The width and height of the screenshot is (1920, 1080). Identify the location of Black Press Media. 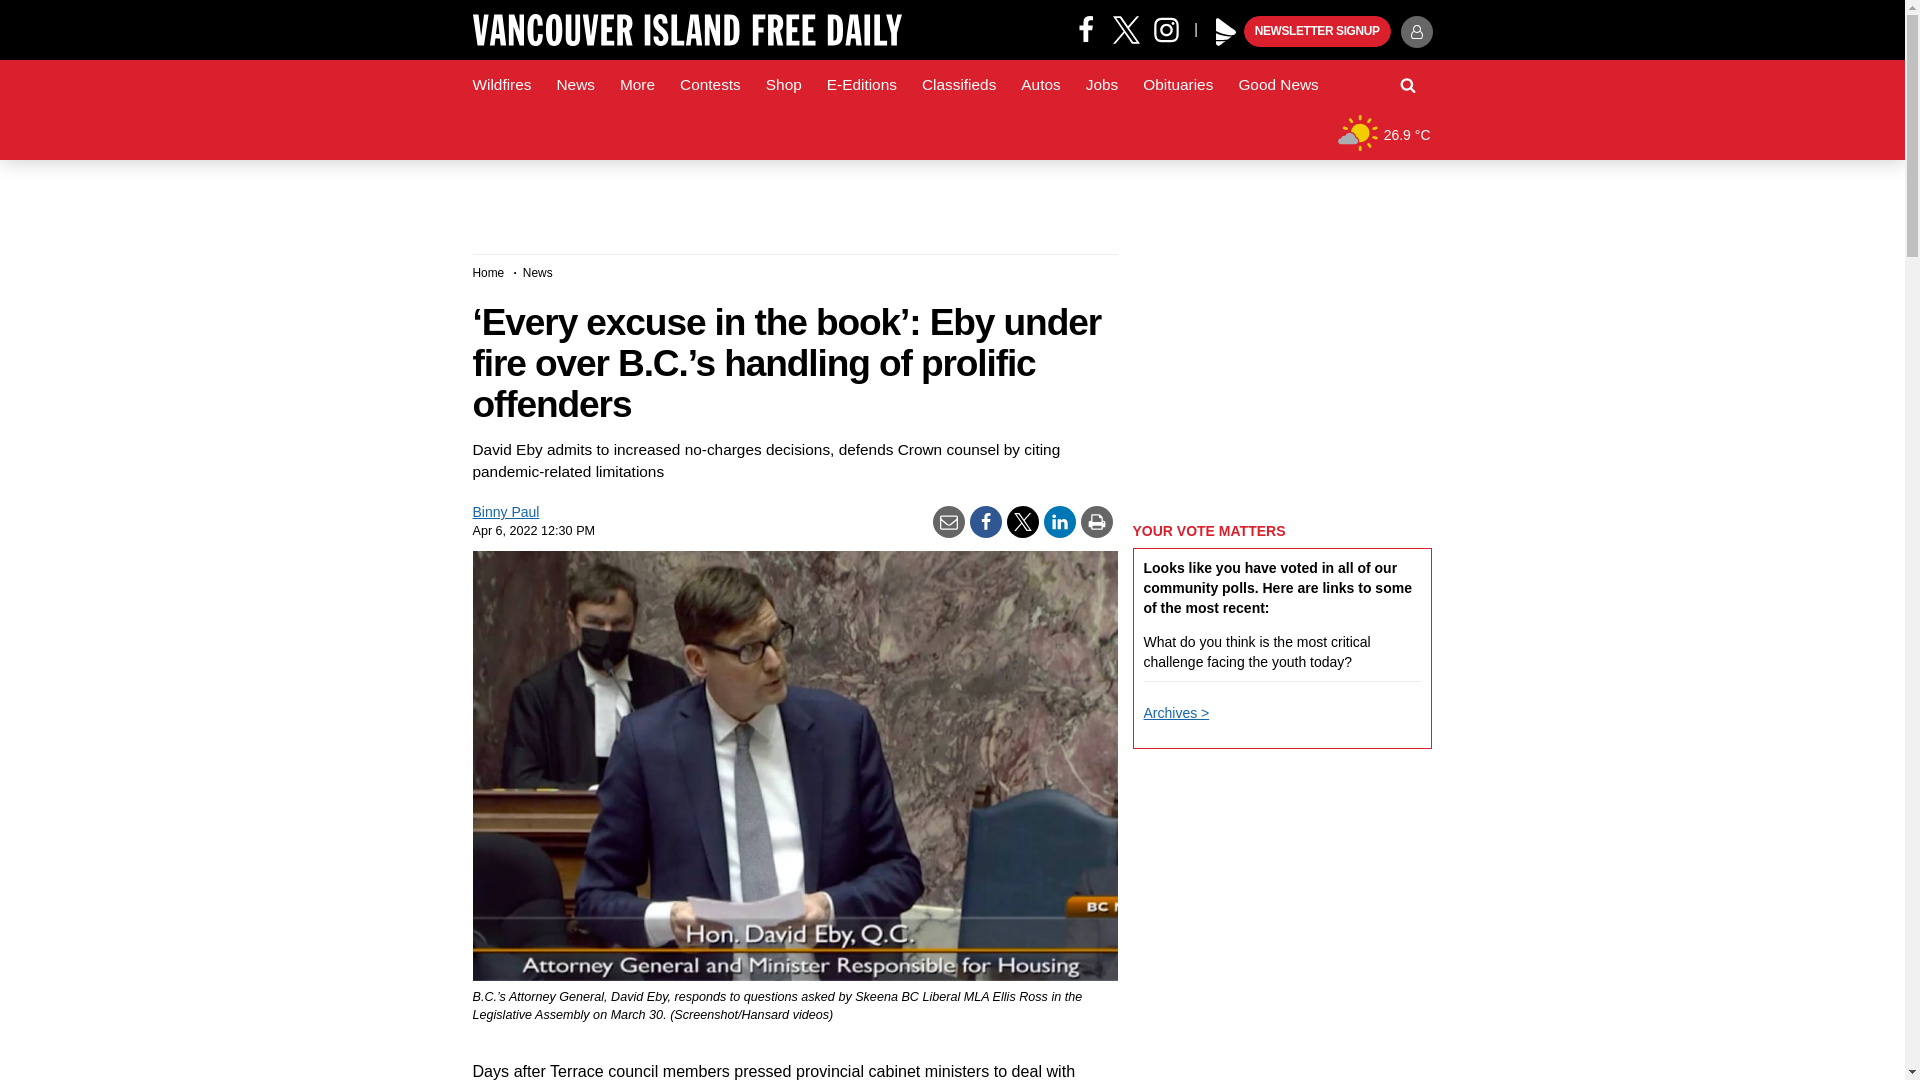
(1226, 32).